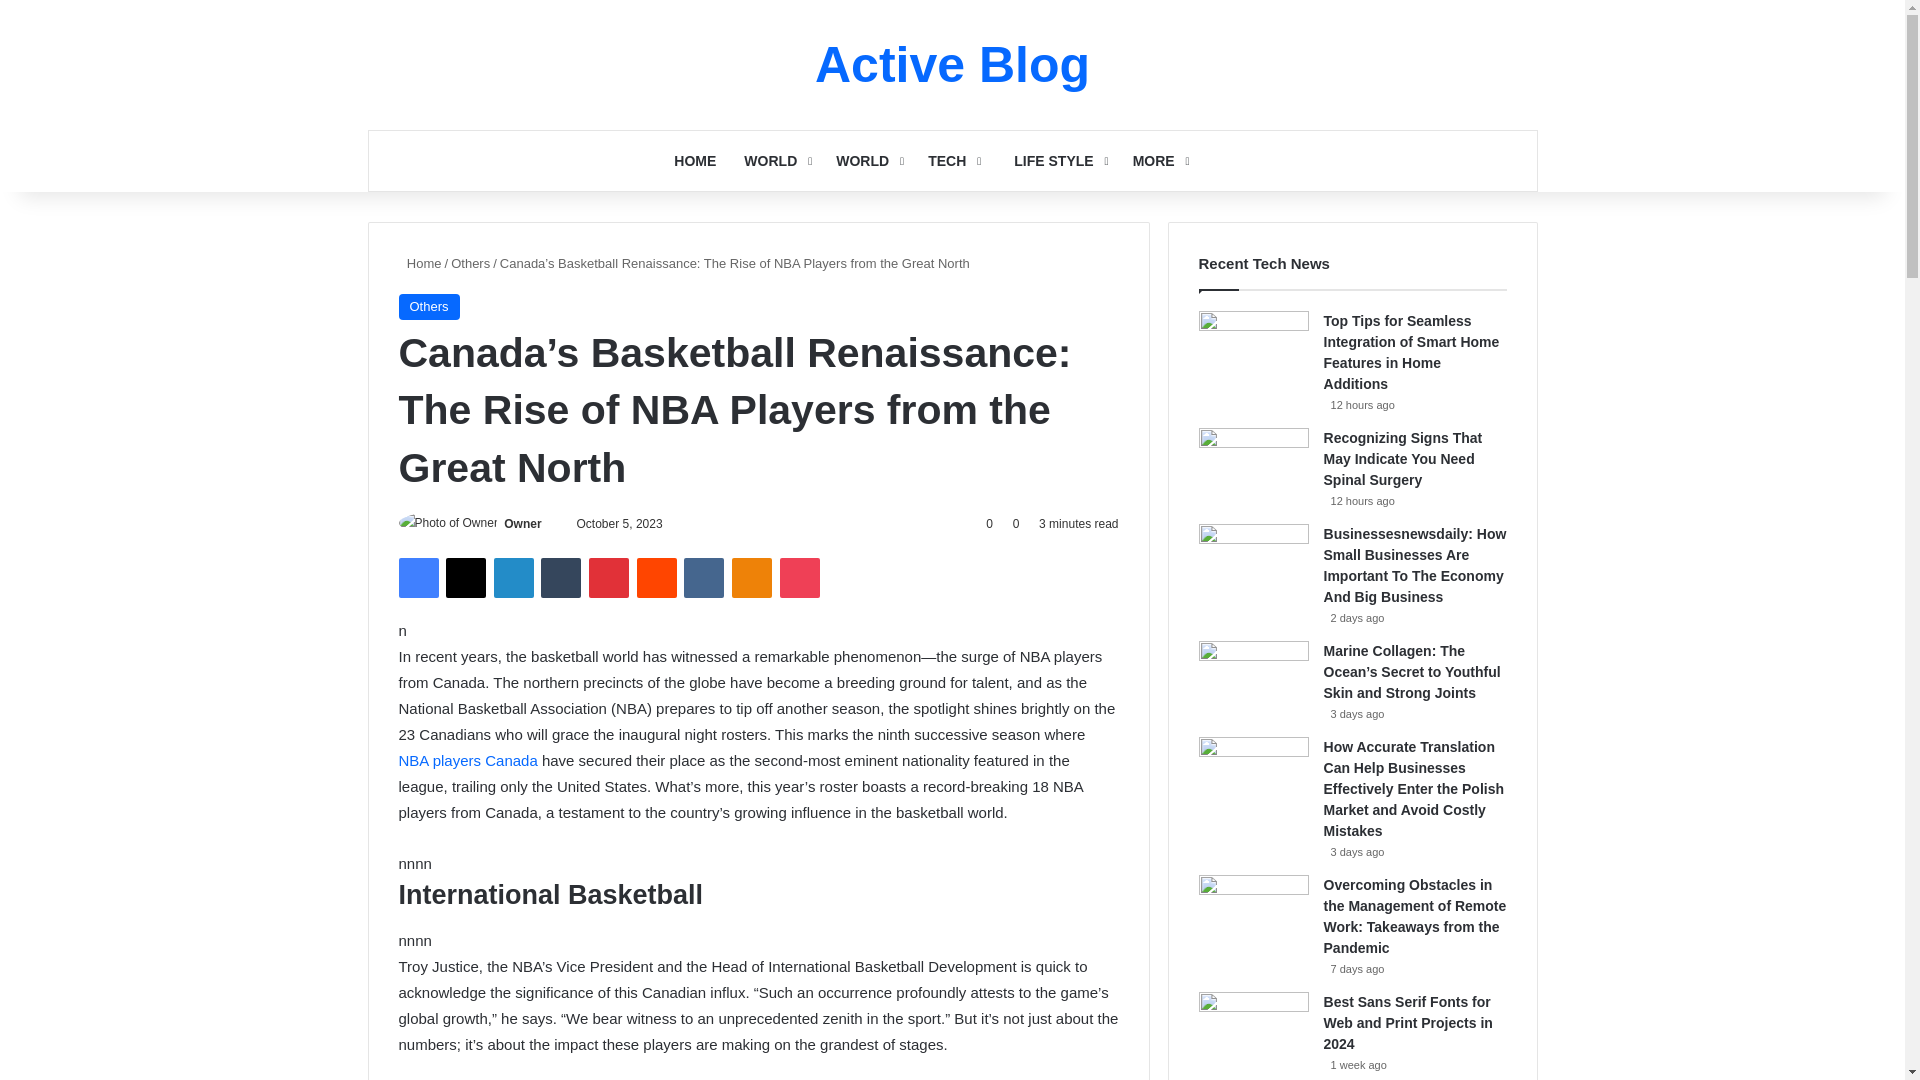  What do you see at coordinates (465, 578) in the screenshot?
I see `X` at bounding box center [465, 578].